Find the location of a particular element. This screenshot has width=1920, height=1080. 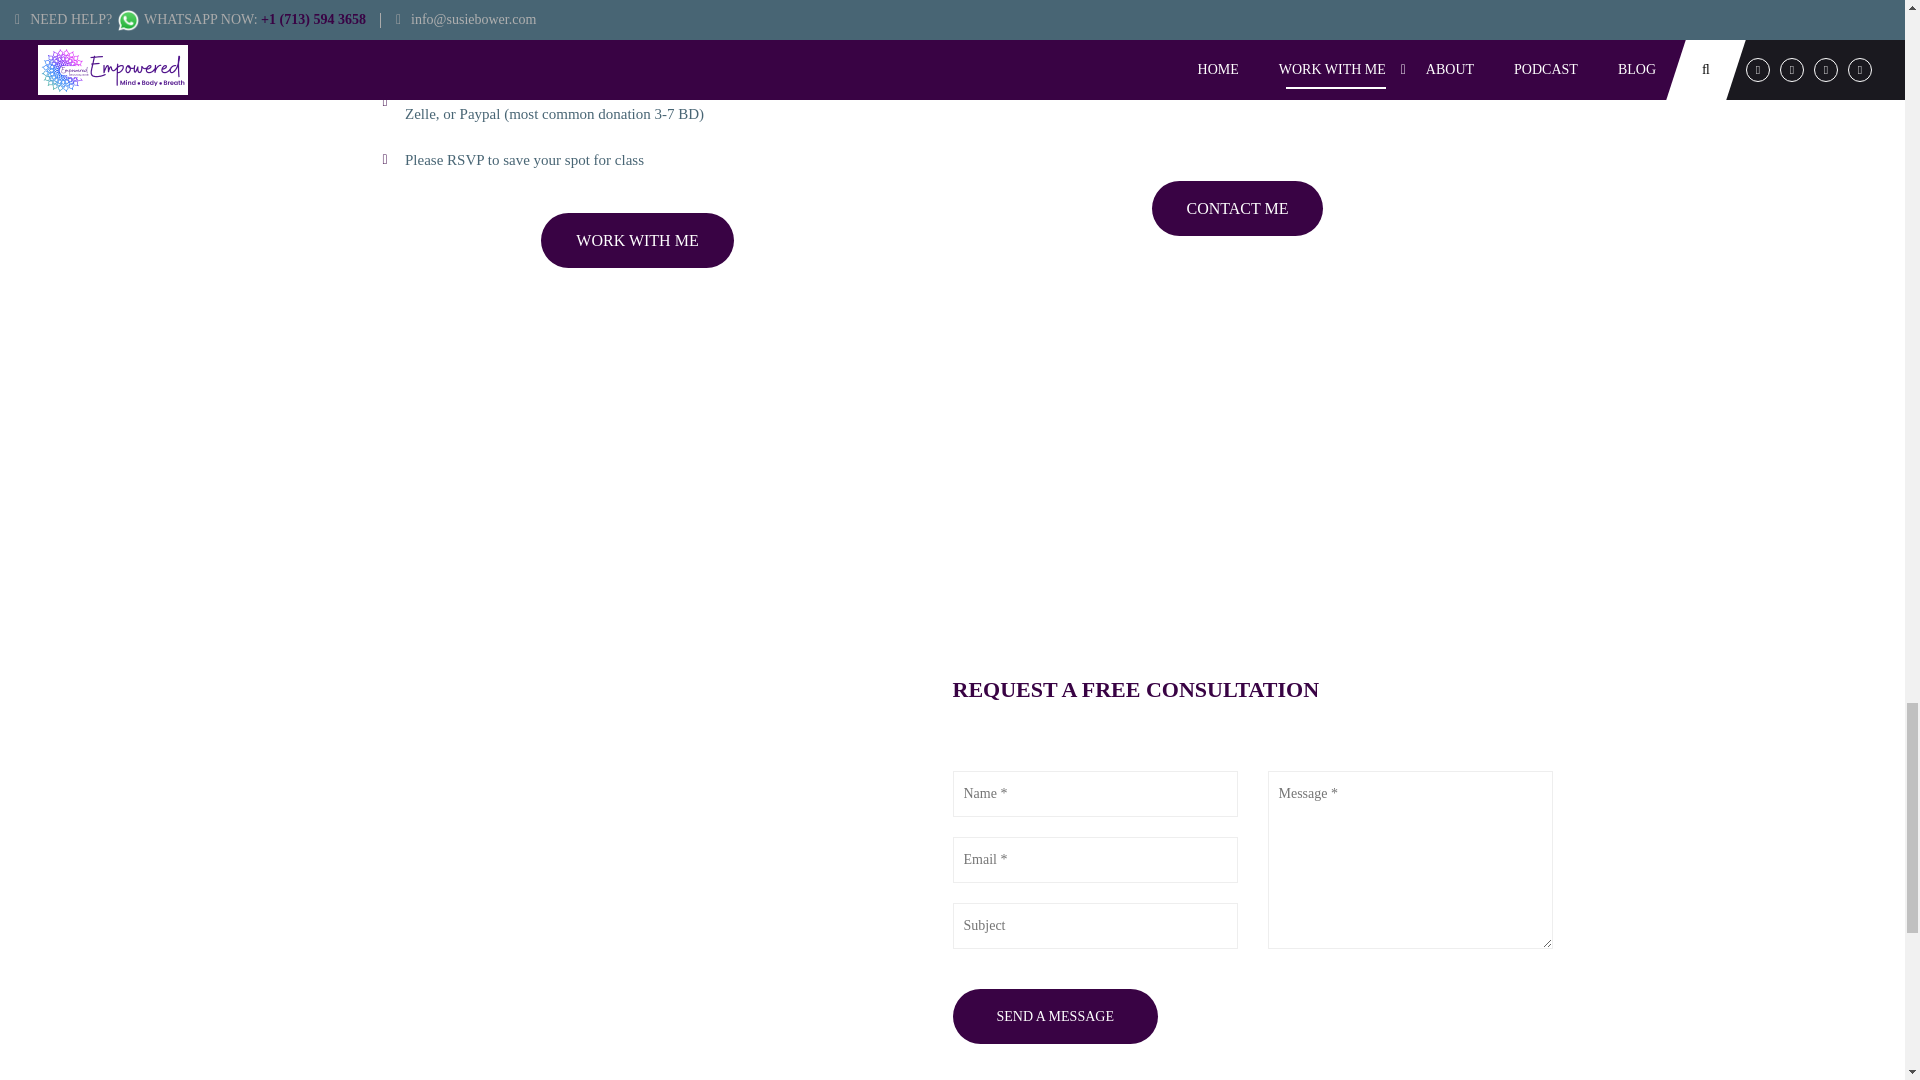

Send A Message is located at coordinates (1054, 1016).